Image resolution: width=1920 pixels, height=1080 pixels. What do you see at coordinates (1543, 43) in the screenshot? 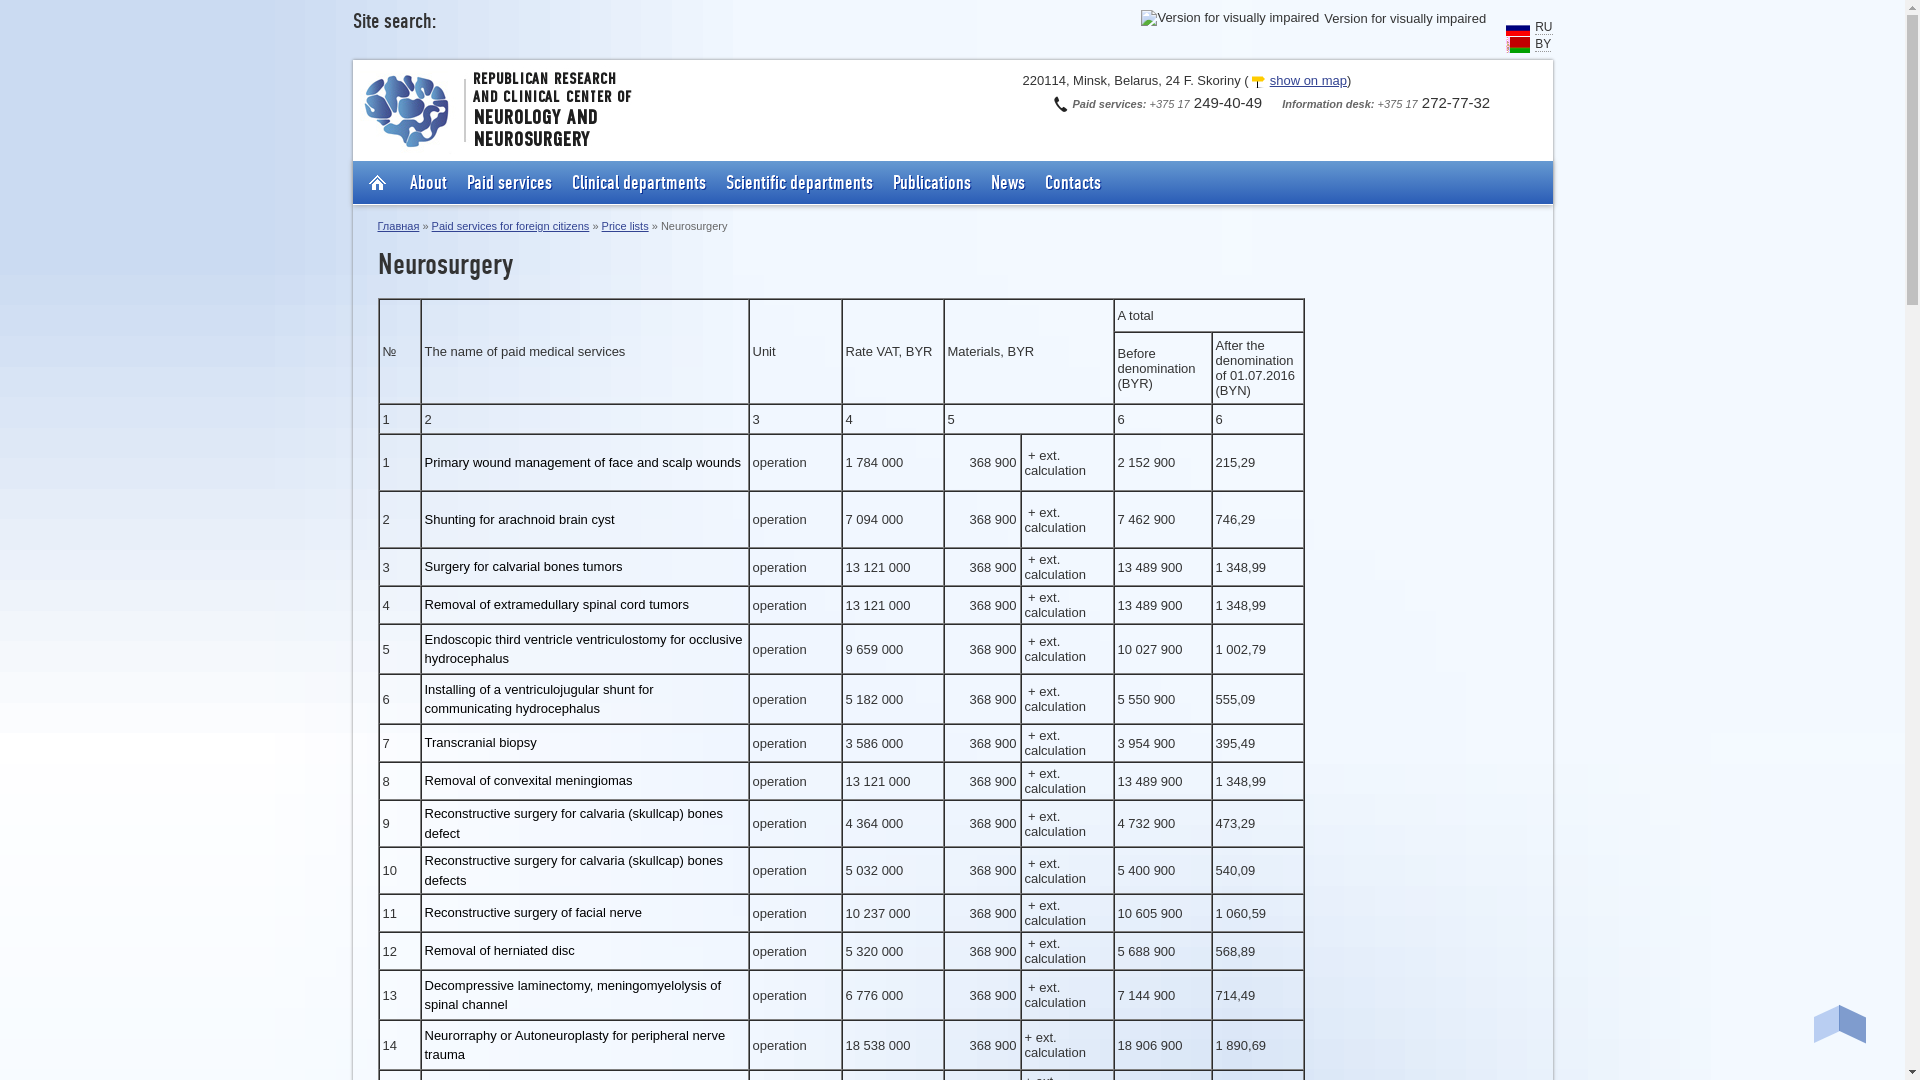
I see `BY` at bounding box center [1543, 43].